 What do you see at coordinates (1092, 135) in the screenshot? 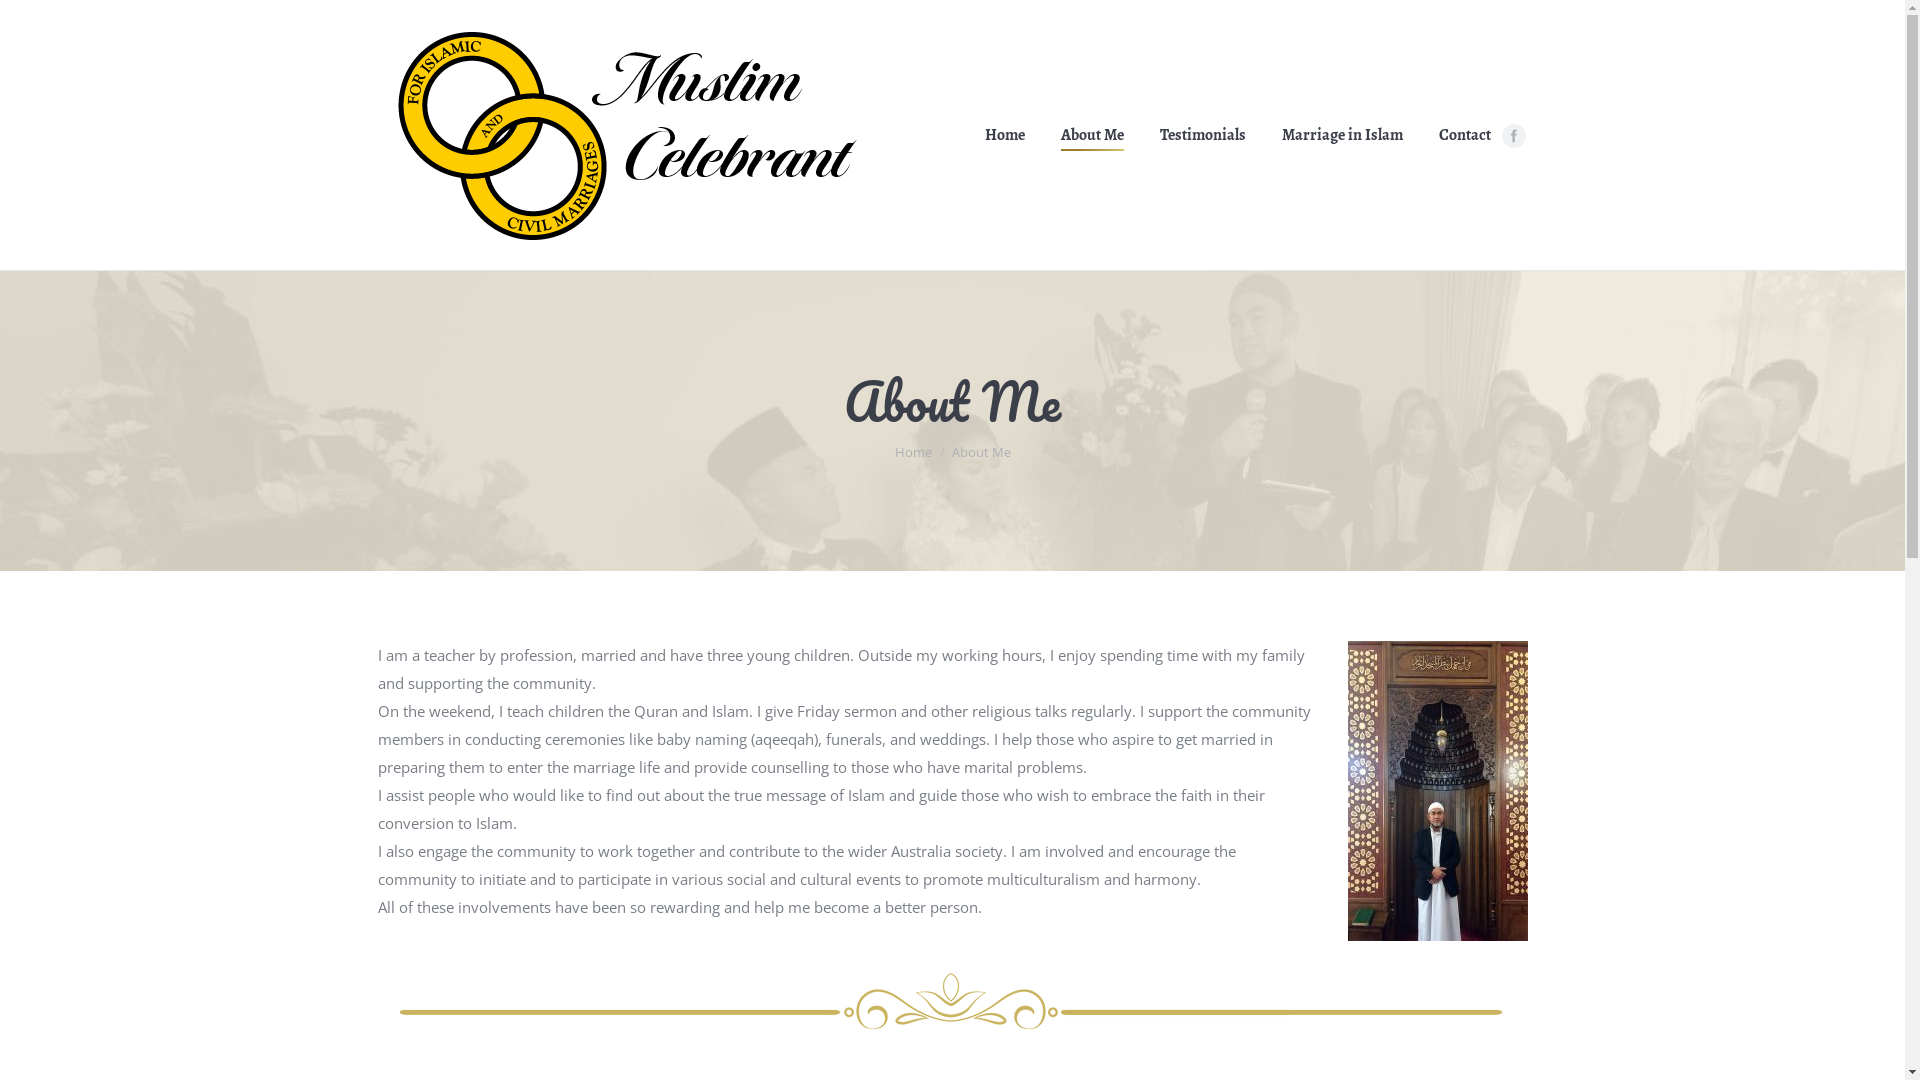
I see `About Me` at bounding box center [1092, 135].